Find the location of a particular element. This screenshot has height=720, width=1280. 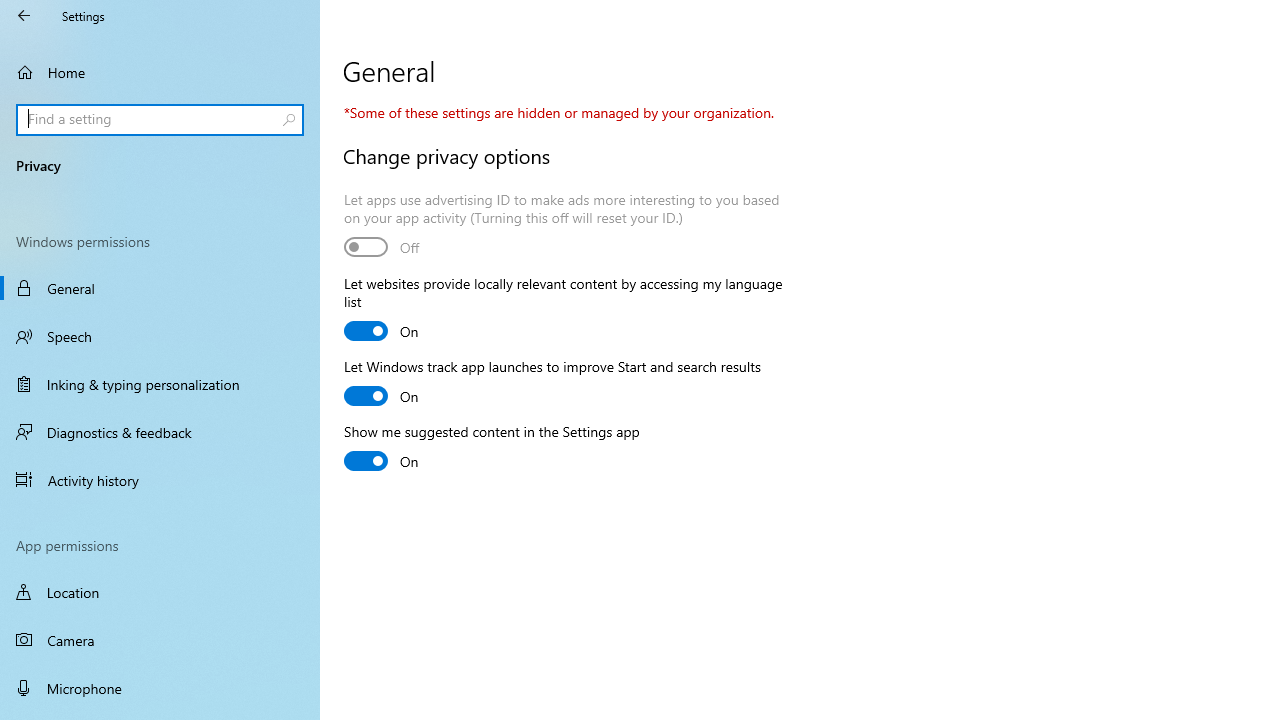

Activity history is located at coordinates (160, 479).